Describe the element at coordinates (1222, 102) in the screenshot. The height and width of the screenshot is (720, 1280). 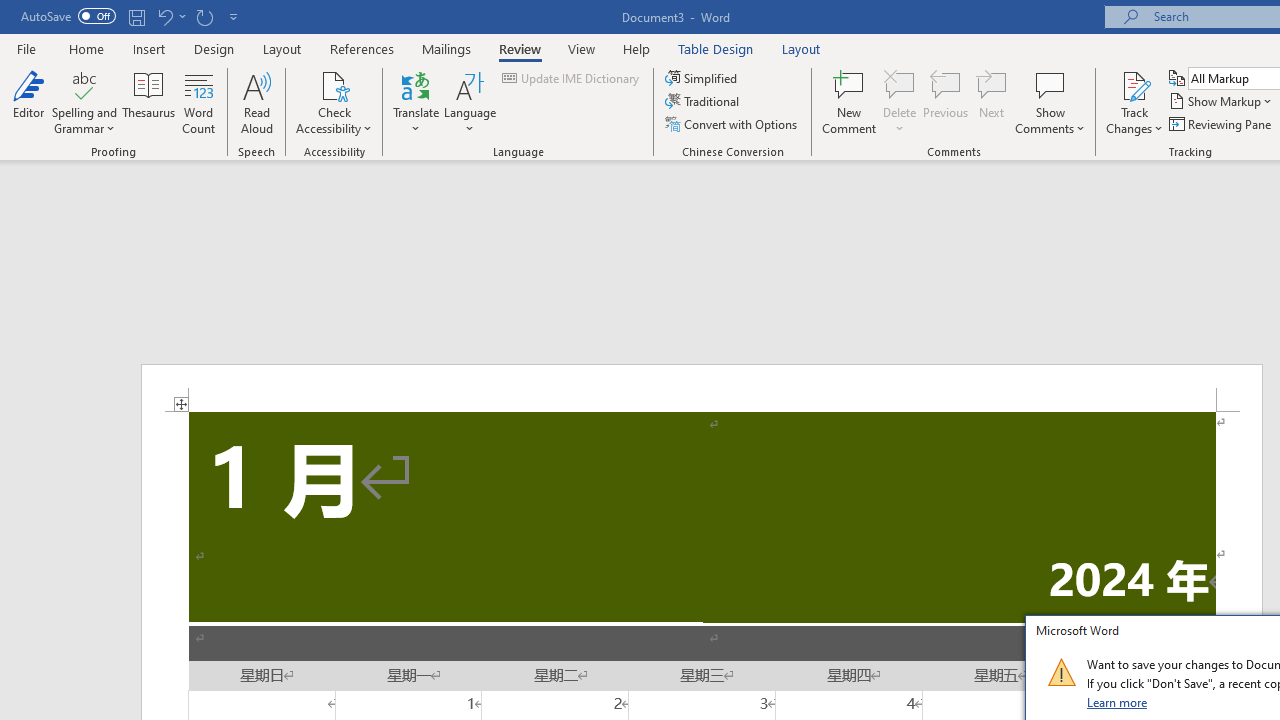
I see `Show Markup` at that location.